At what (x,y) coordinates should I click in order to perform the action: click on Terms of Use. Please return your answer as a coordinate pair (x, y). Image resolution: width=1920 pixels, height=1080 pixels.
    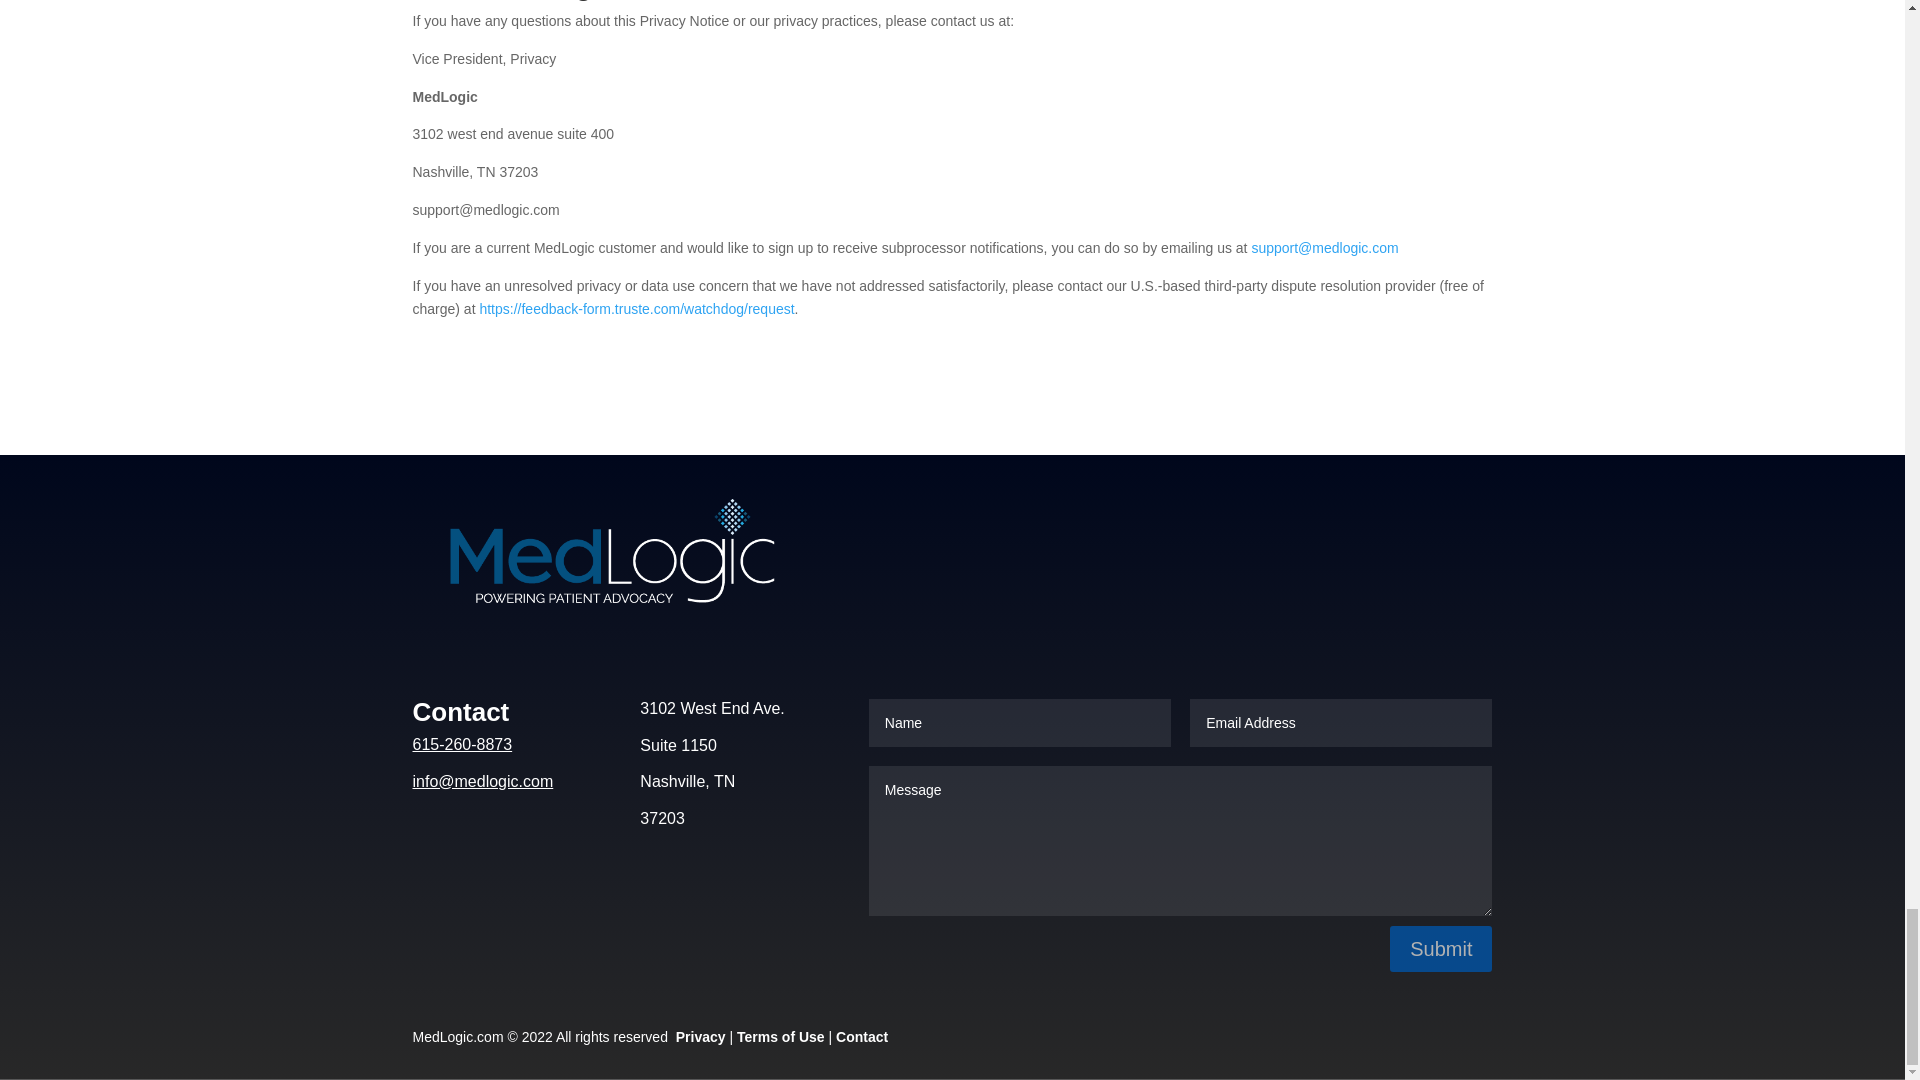
    Looking at the image, I should click on (781, 1037).